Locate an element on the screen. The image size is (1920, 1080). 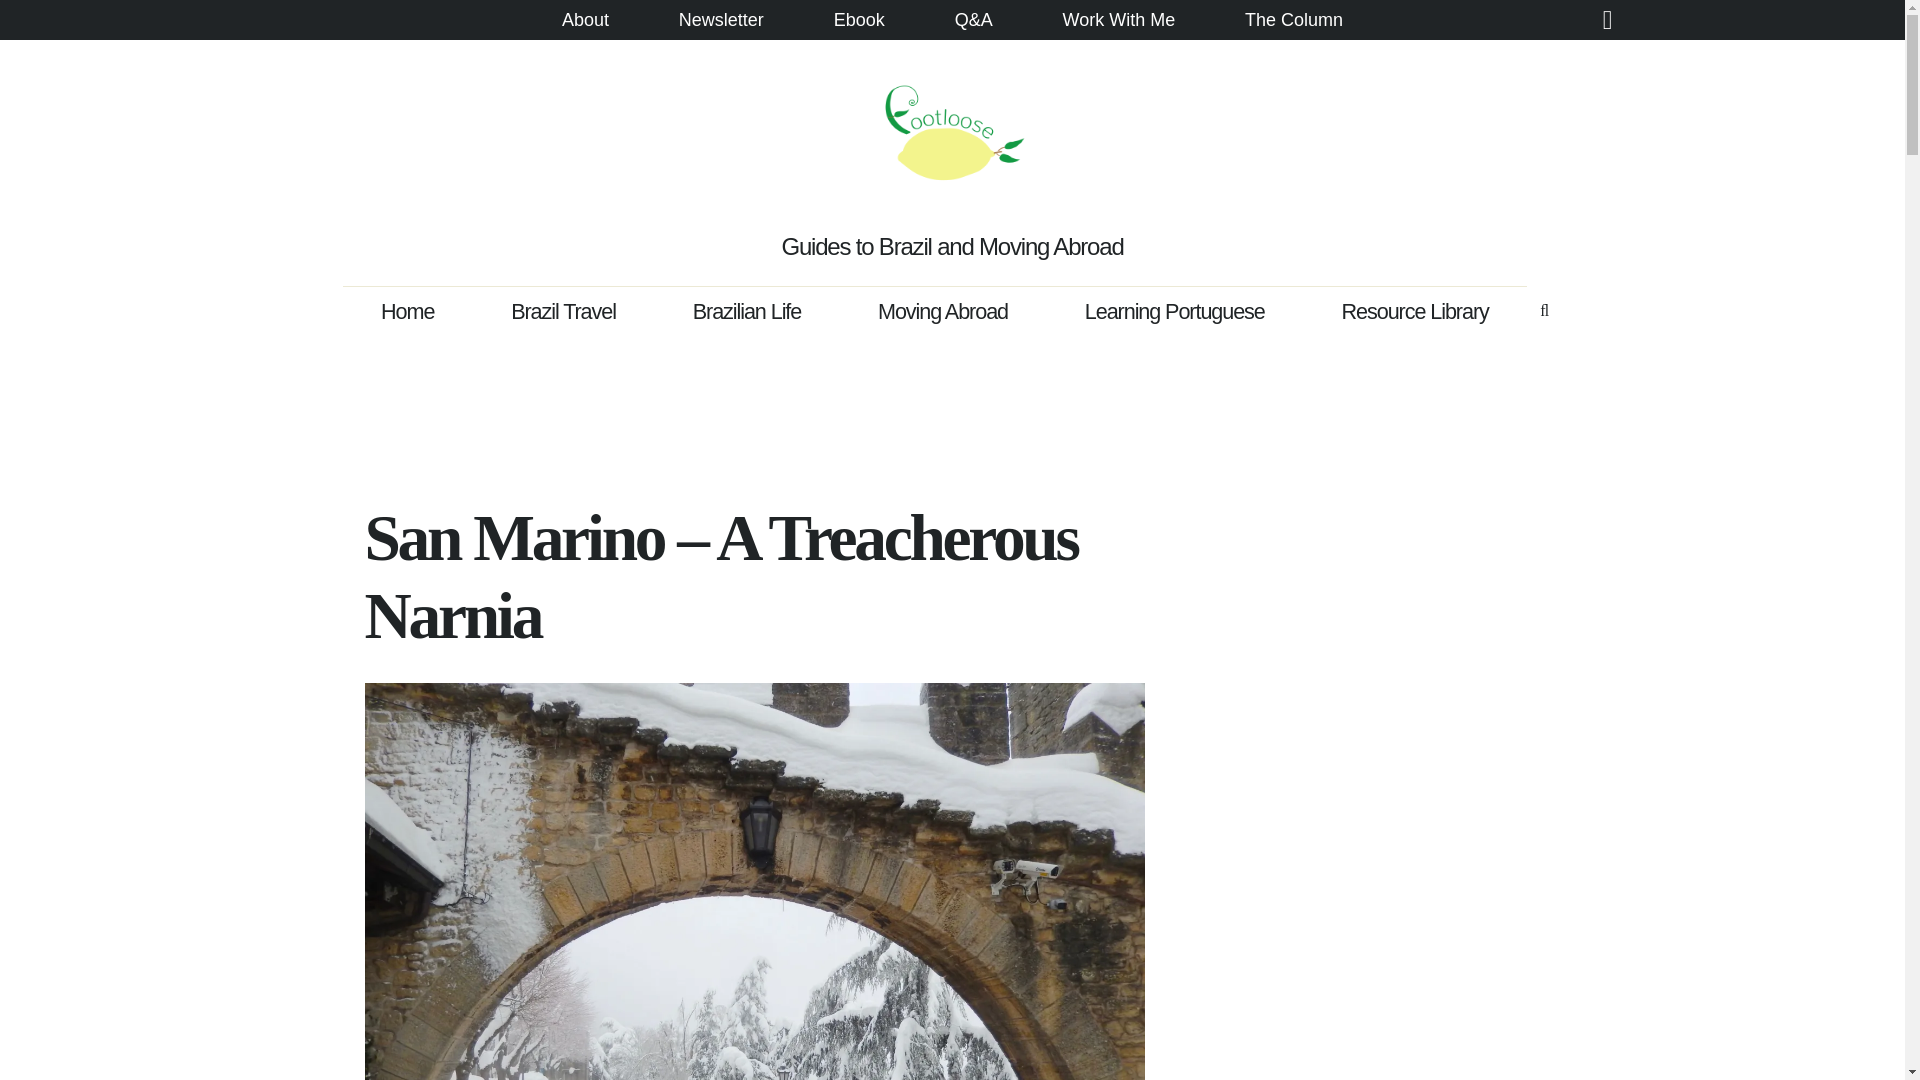
Home is located at coordinates (408, 310).